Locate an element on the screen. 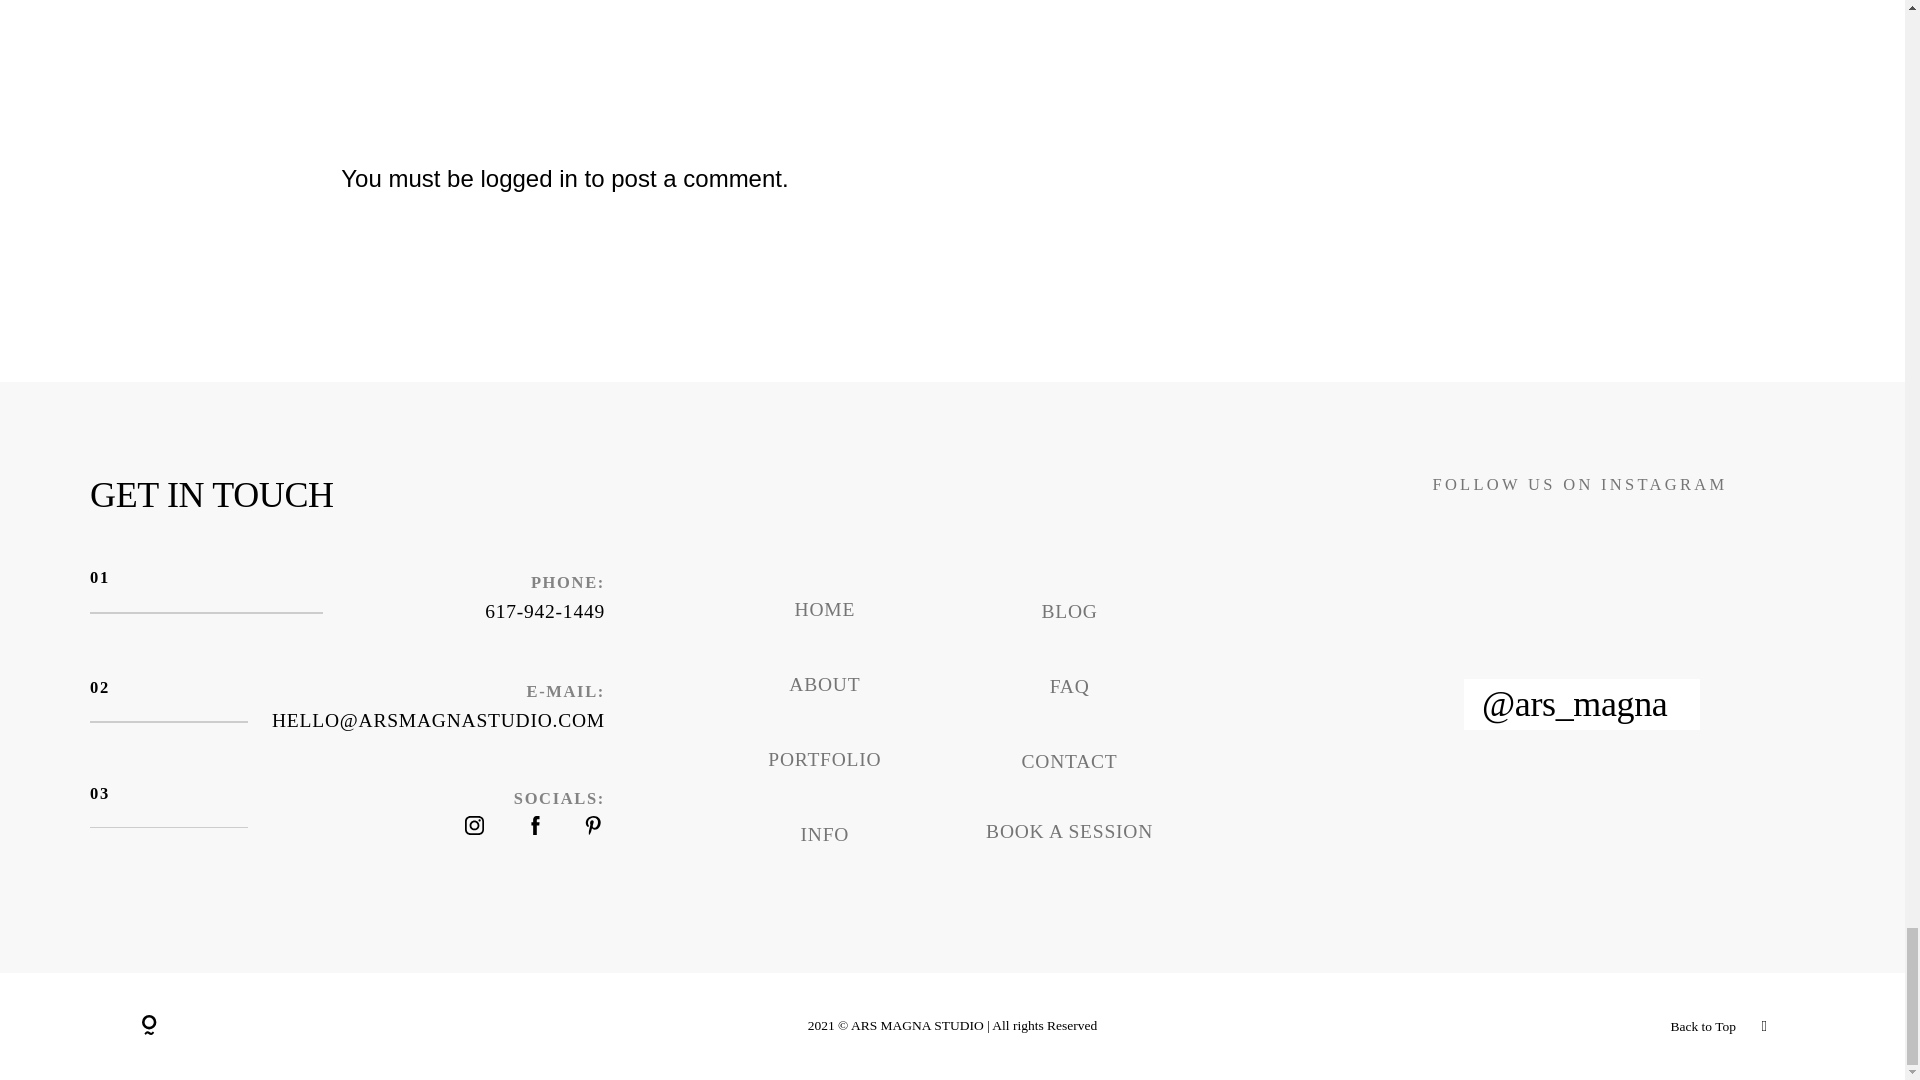 The image size is (1920, 1080). FAQ is located at coordinates (1070, 686).